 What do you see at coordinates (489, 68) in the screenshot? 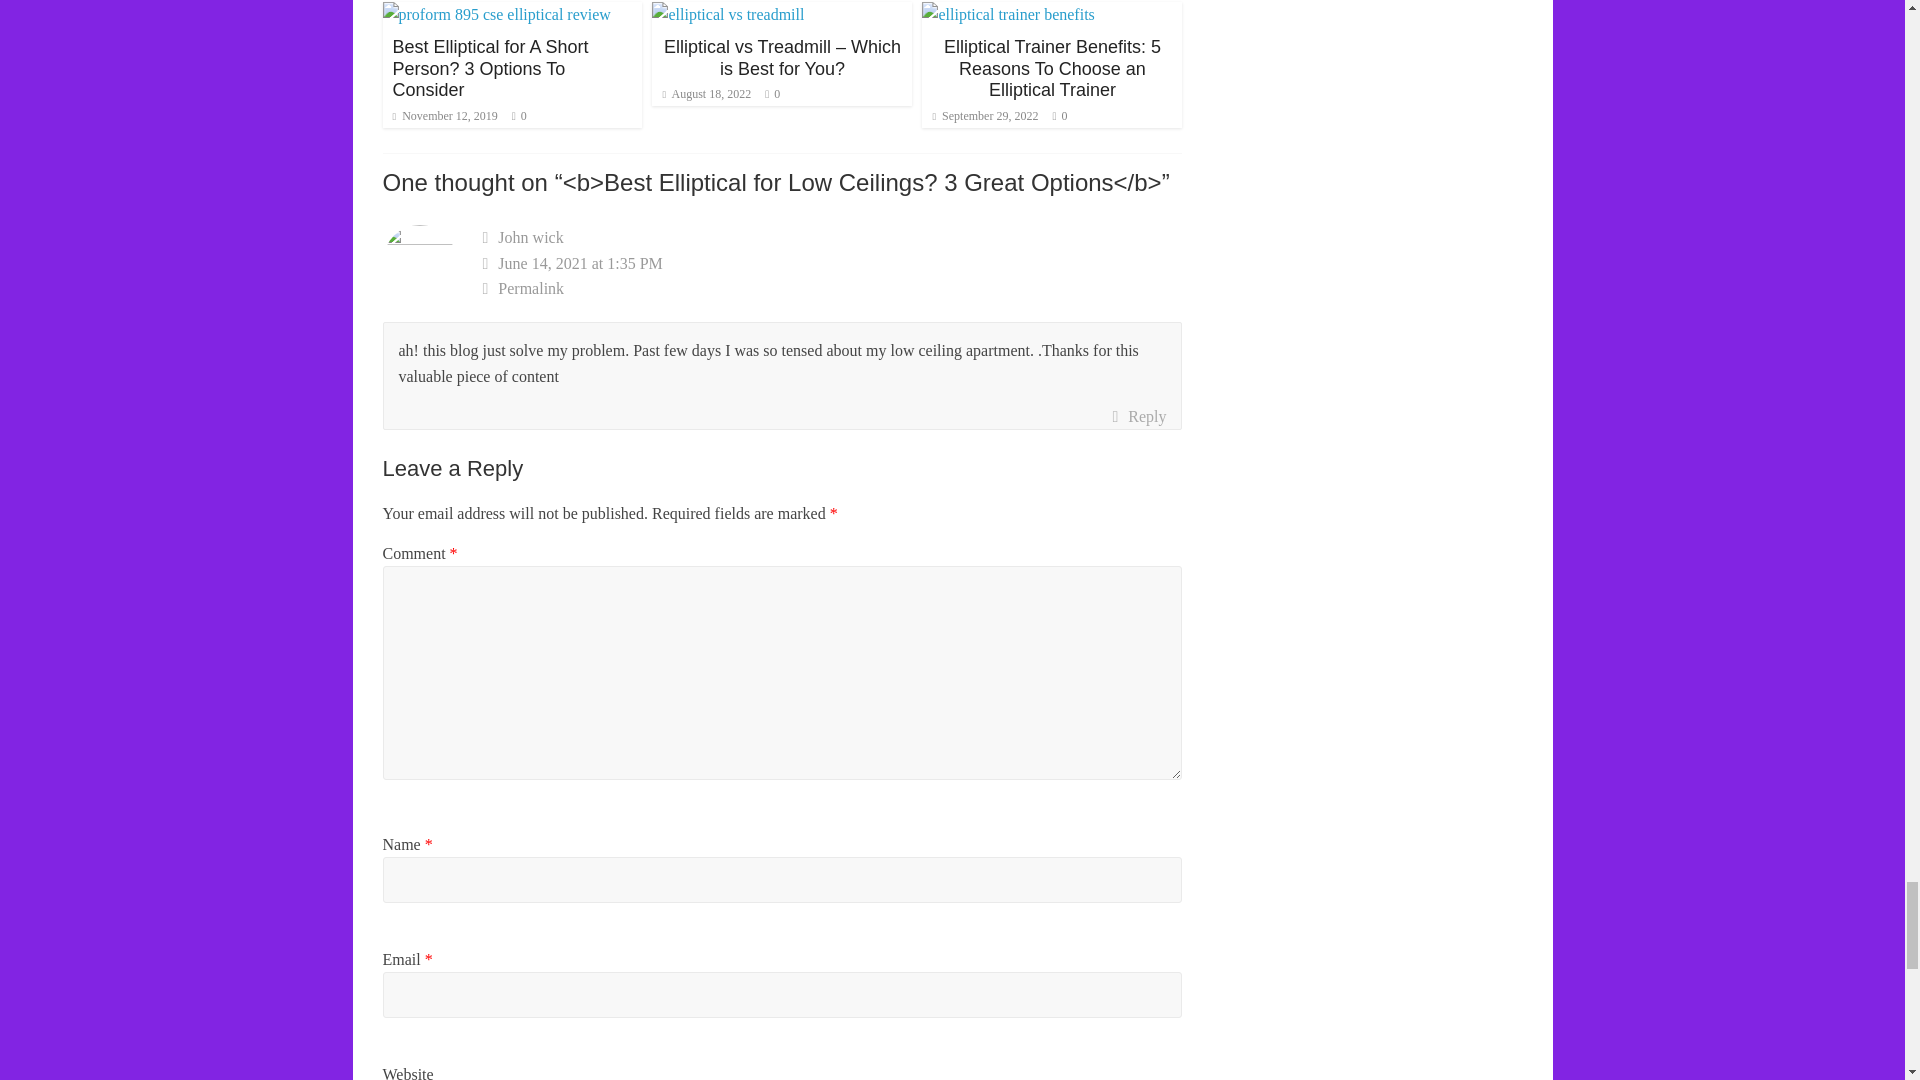
I see `Best Elliptical for A Short Person? 3 Options To Consider` at bounding box center [489, 68].